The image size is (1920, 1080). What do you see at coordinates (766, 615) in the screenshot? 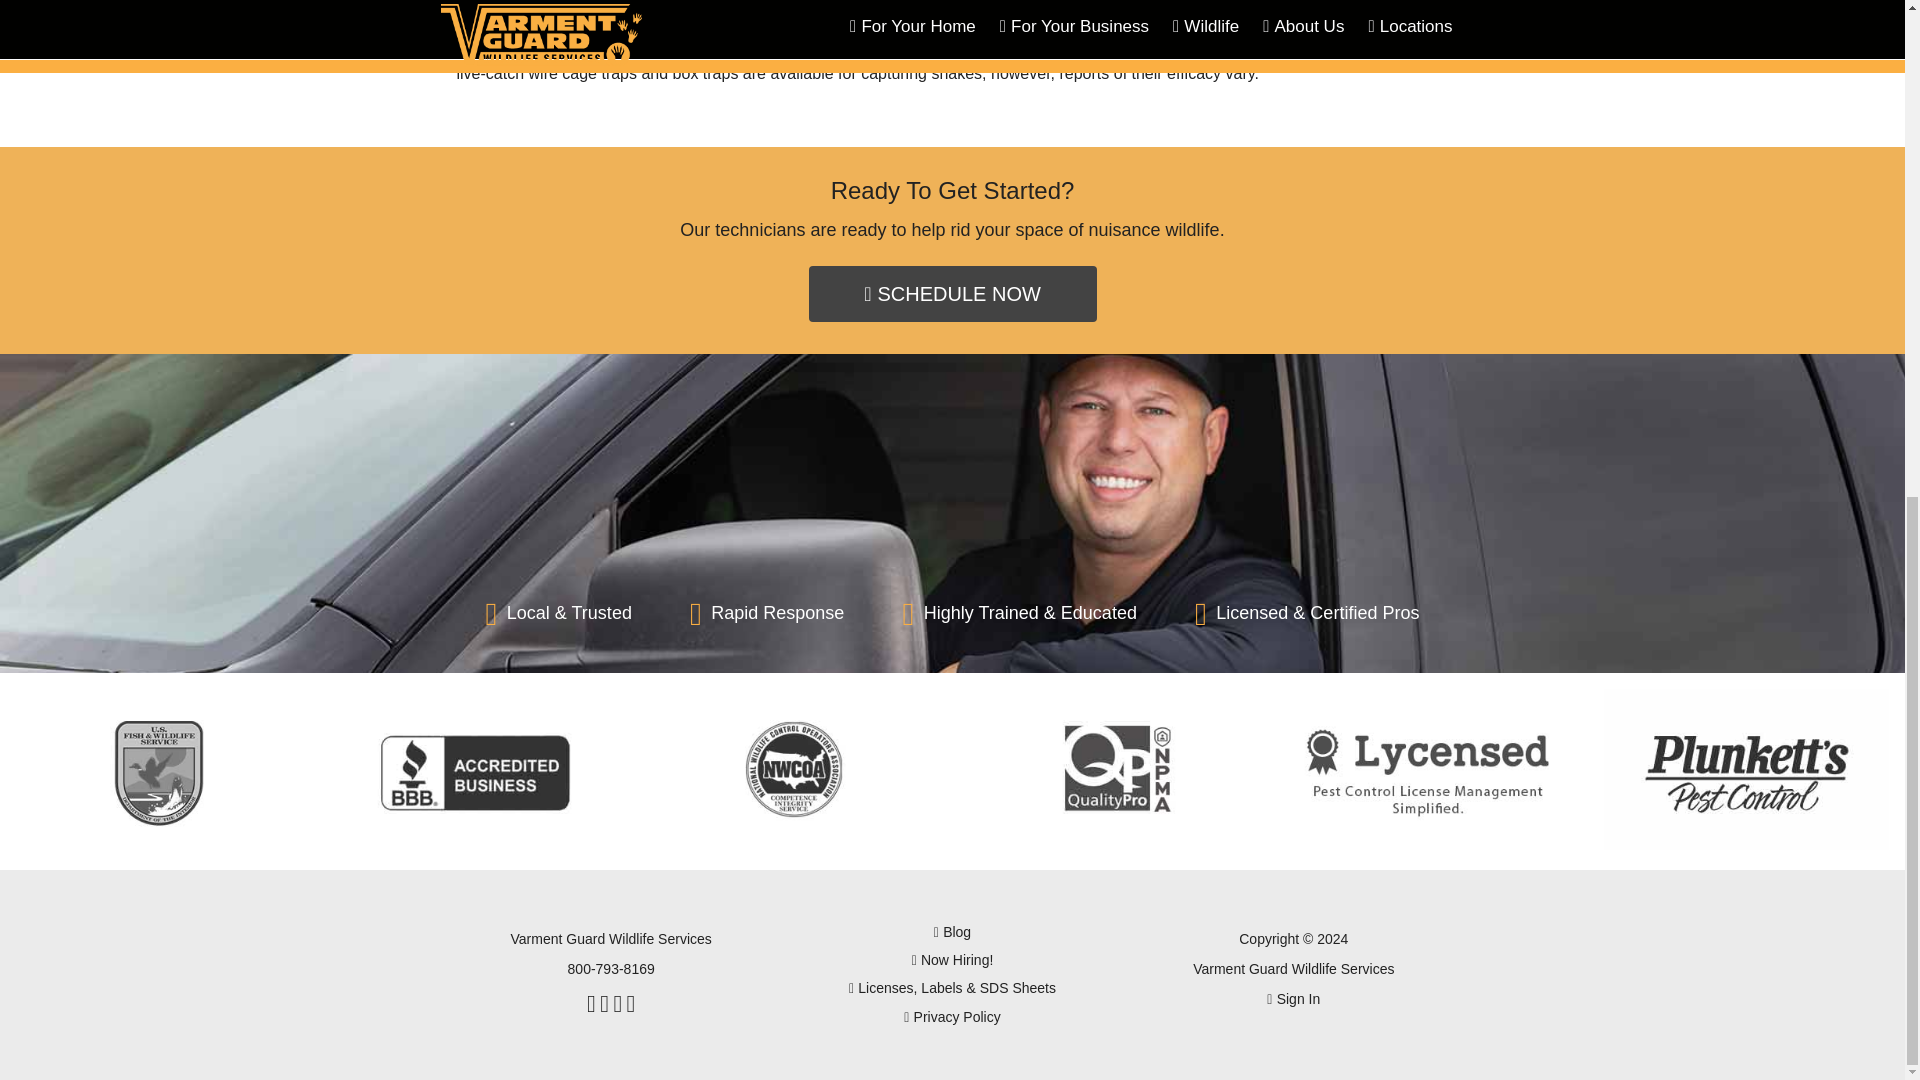
I see `Rapid Response` at bounding box center [766, 615].